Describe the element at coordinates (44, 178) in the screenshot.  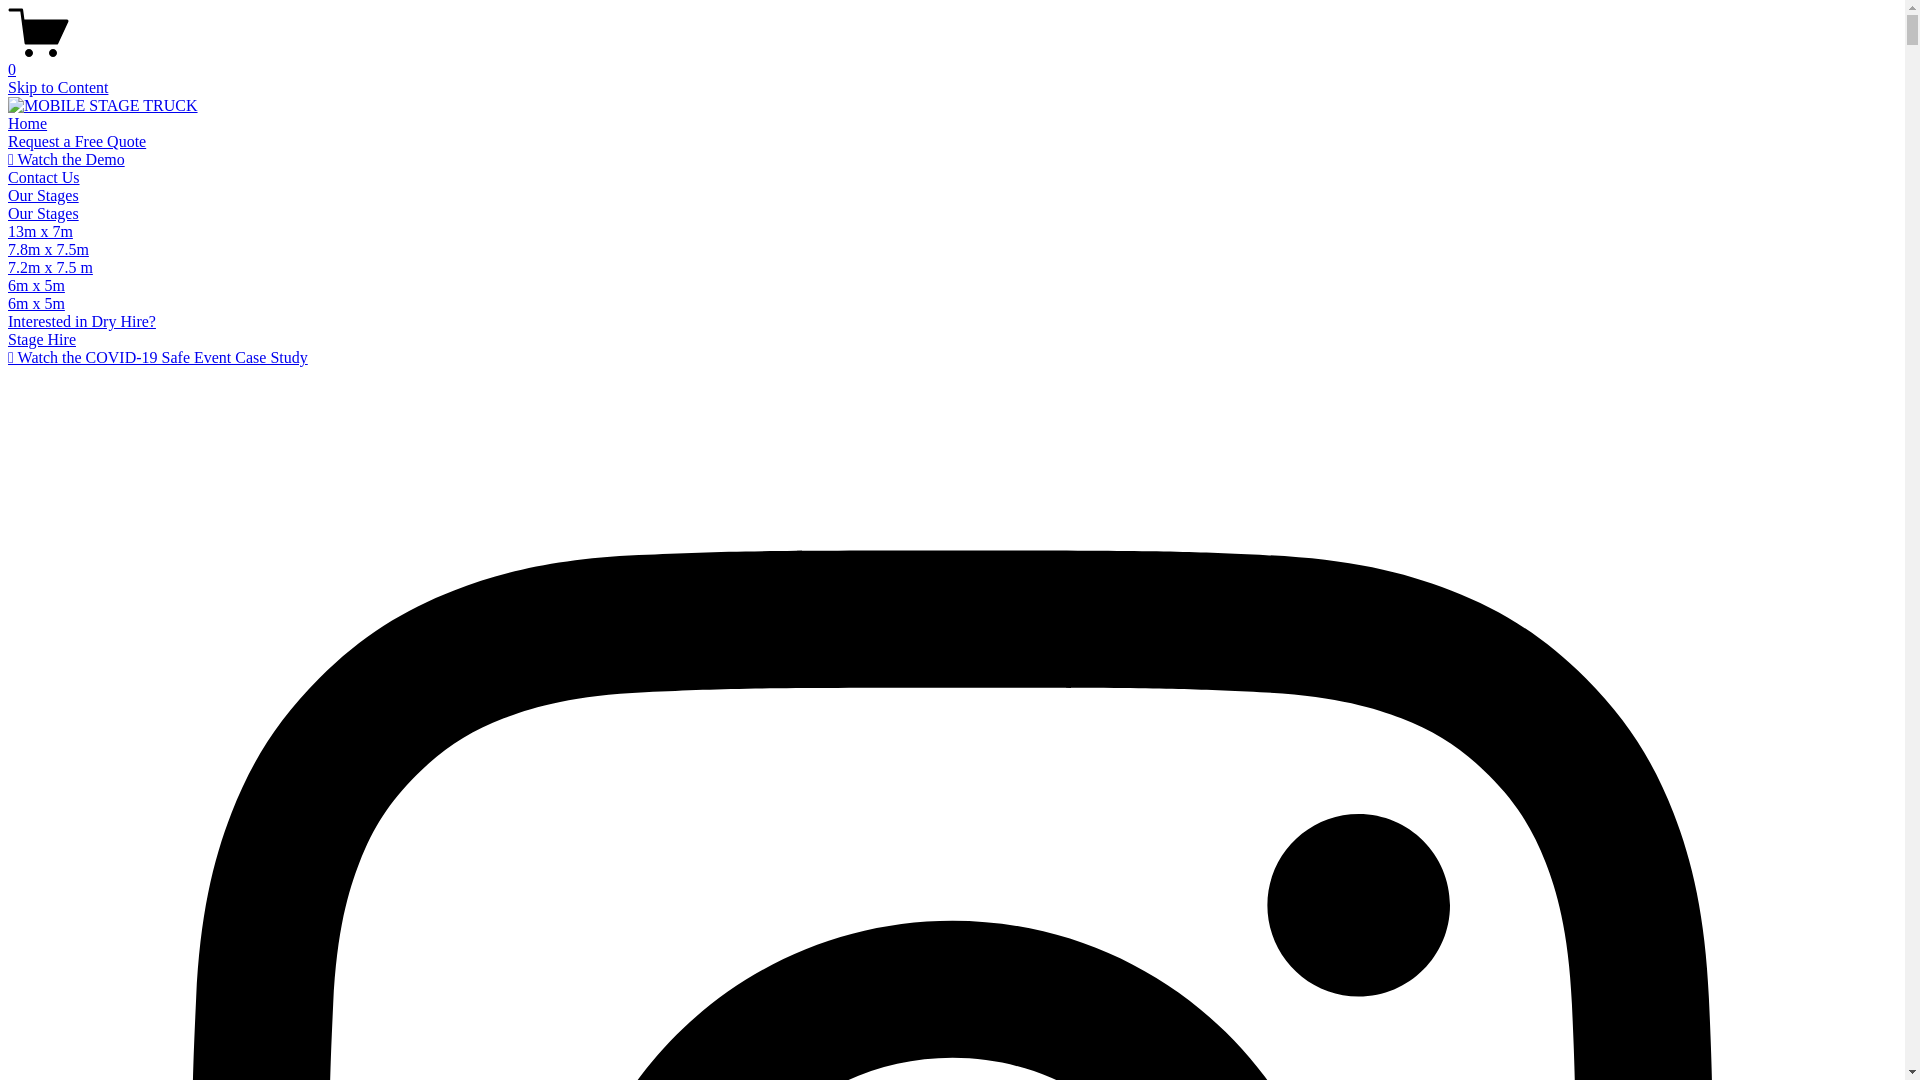
I see `Contact Us` at that location.